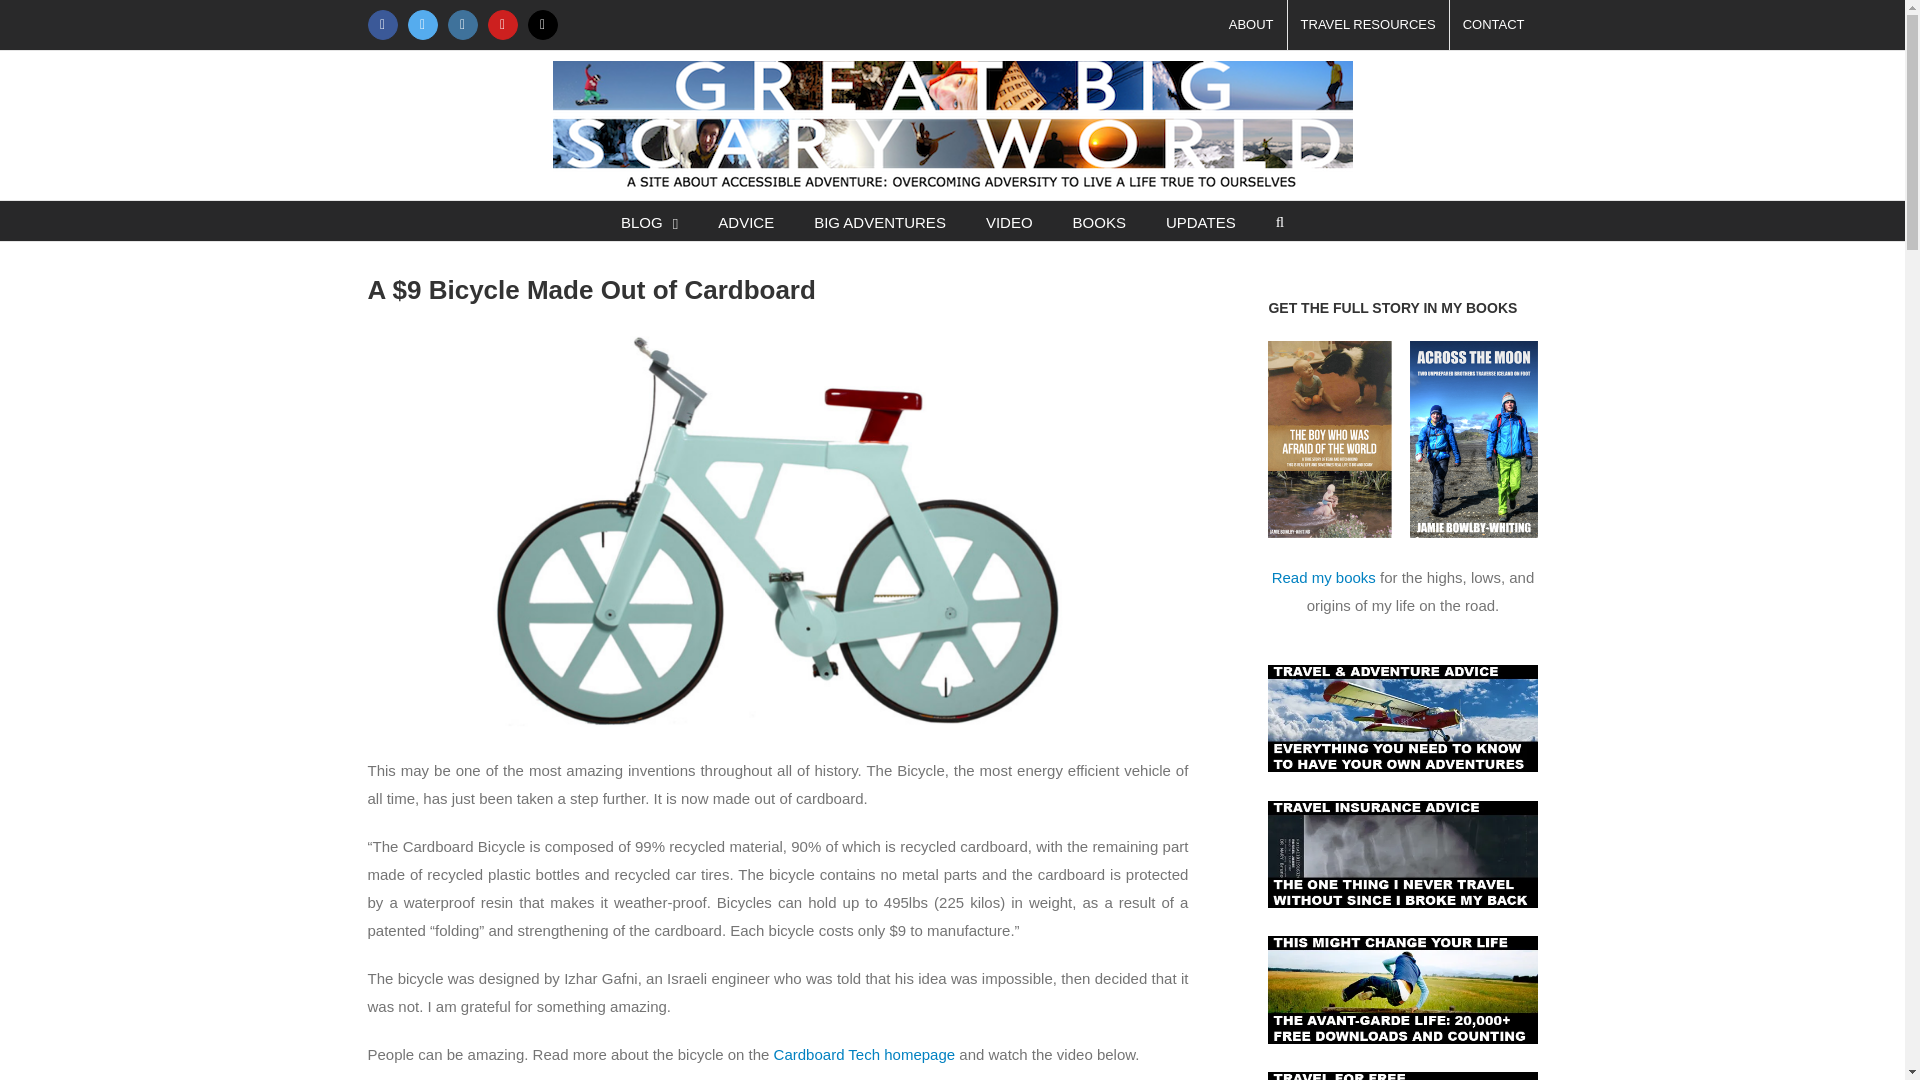 This screenshot has height=1080, width=1920. What do you see at coordinates (1250, 24) in the screenshot?
I see `ABOUT` at bounding box center [1250, 24].